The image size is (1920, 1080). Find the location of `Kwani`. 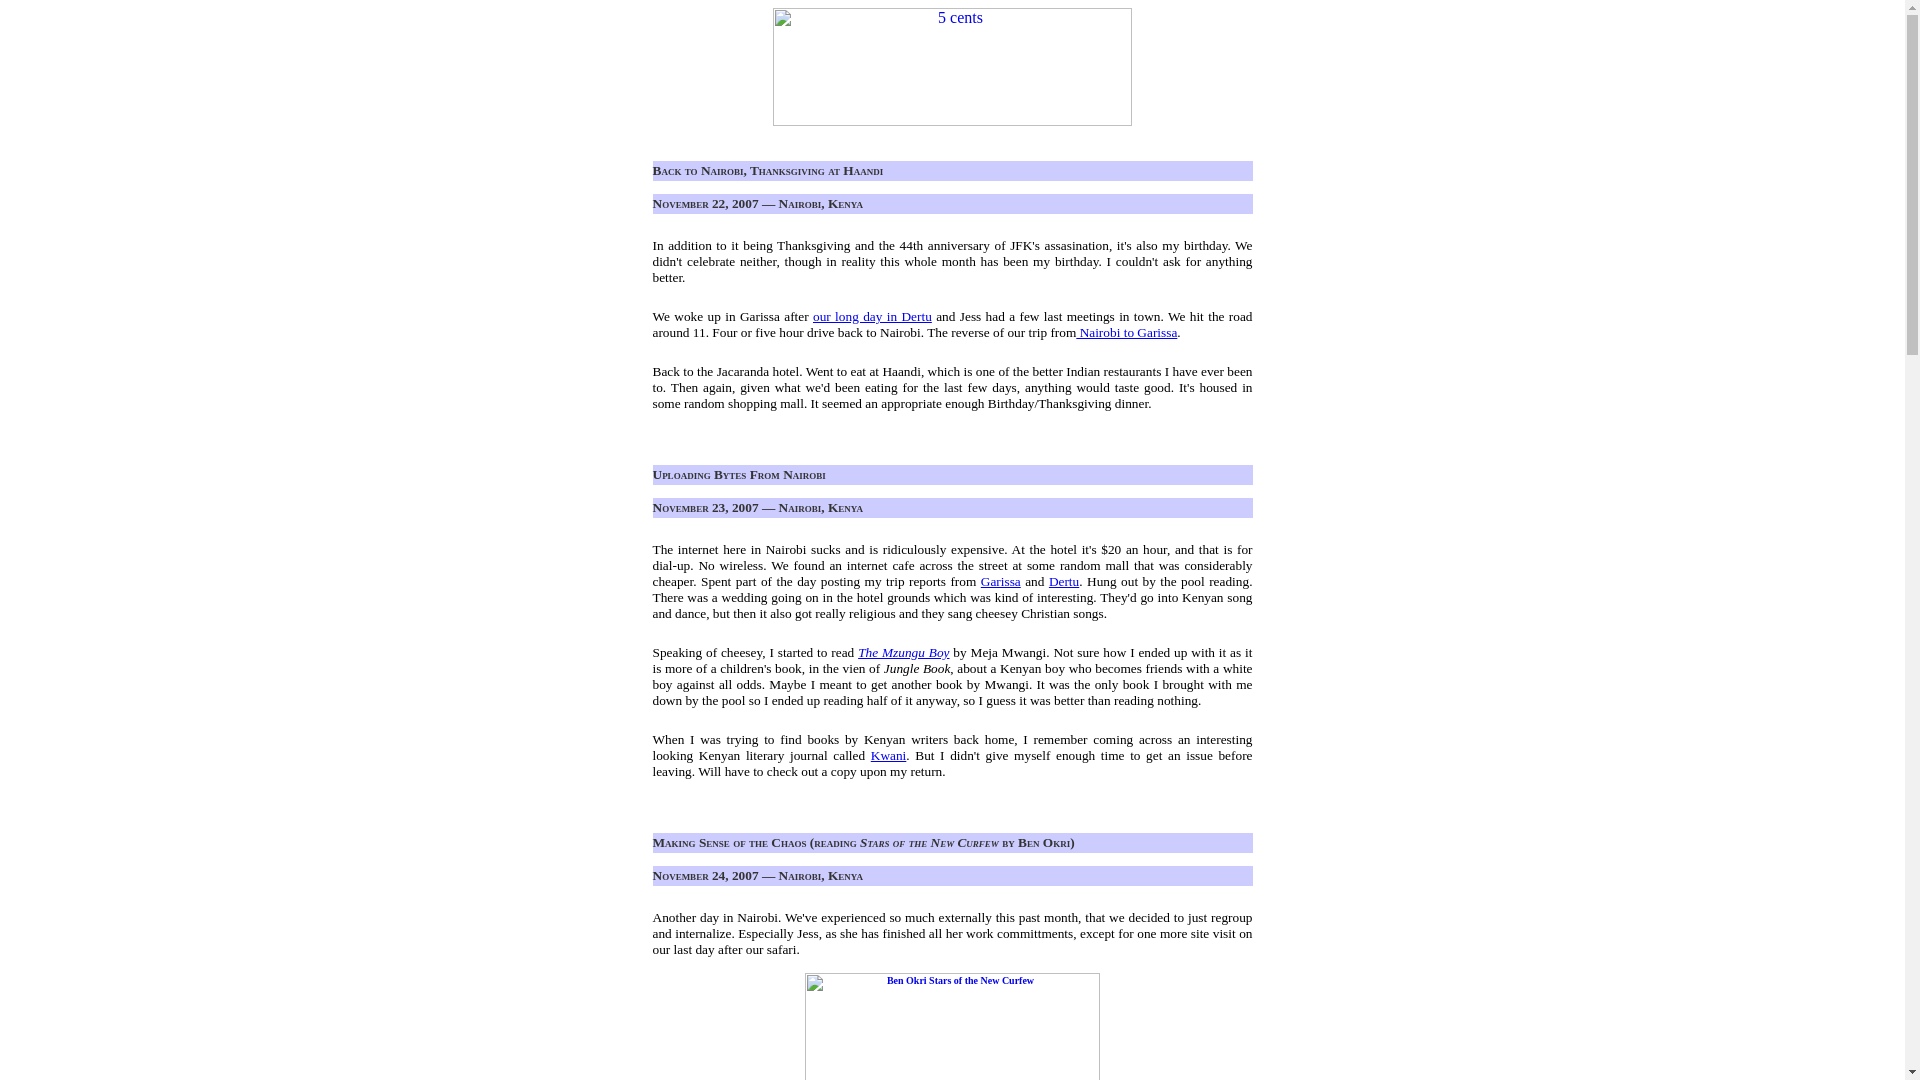

Kwani is located at coordinates (888, 755).